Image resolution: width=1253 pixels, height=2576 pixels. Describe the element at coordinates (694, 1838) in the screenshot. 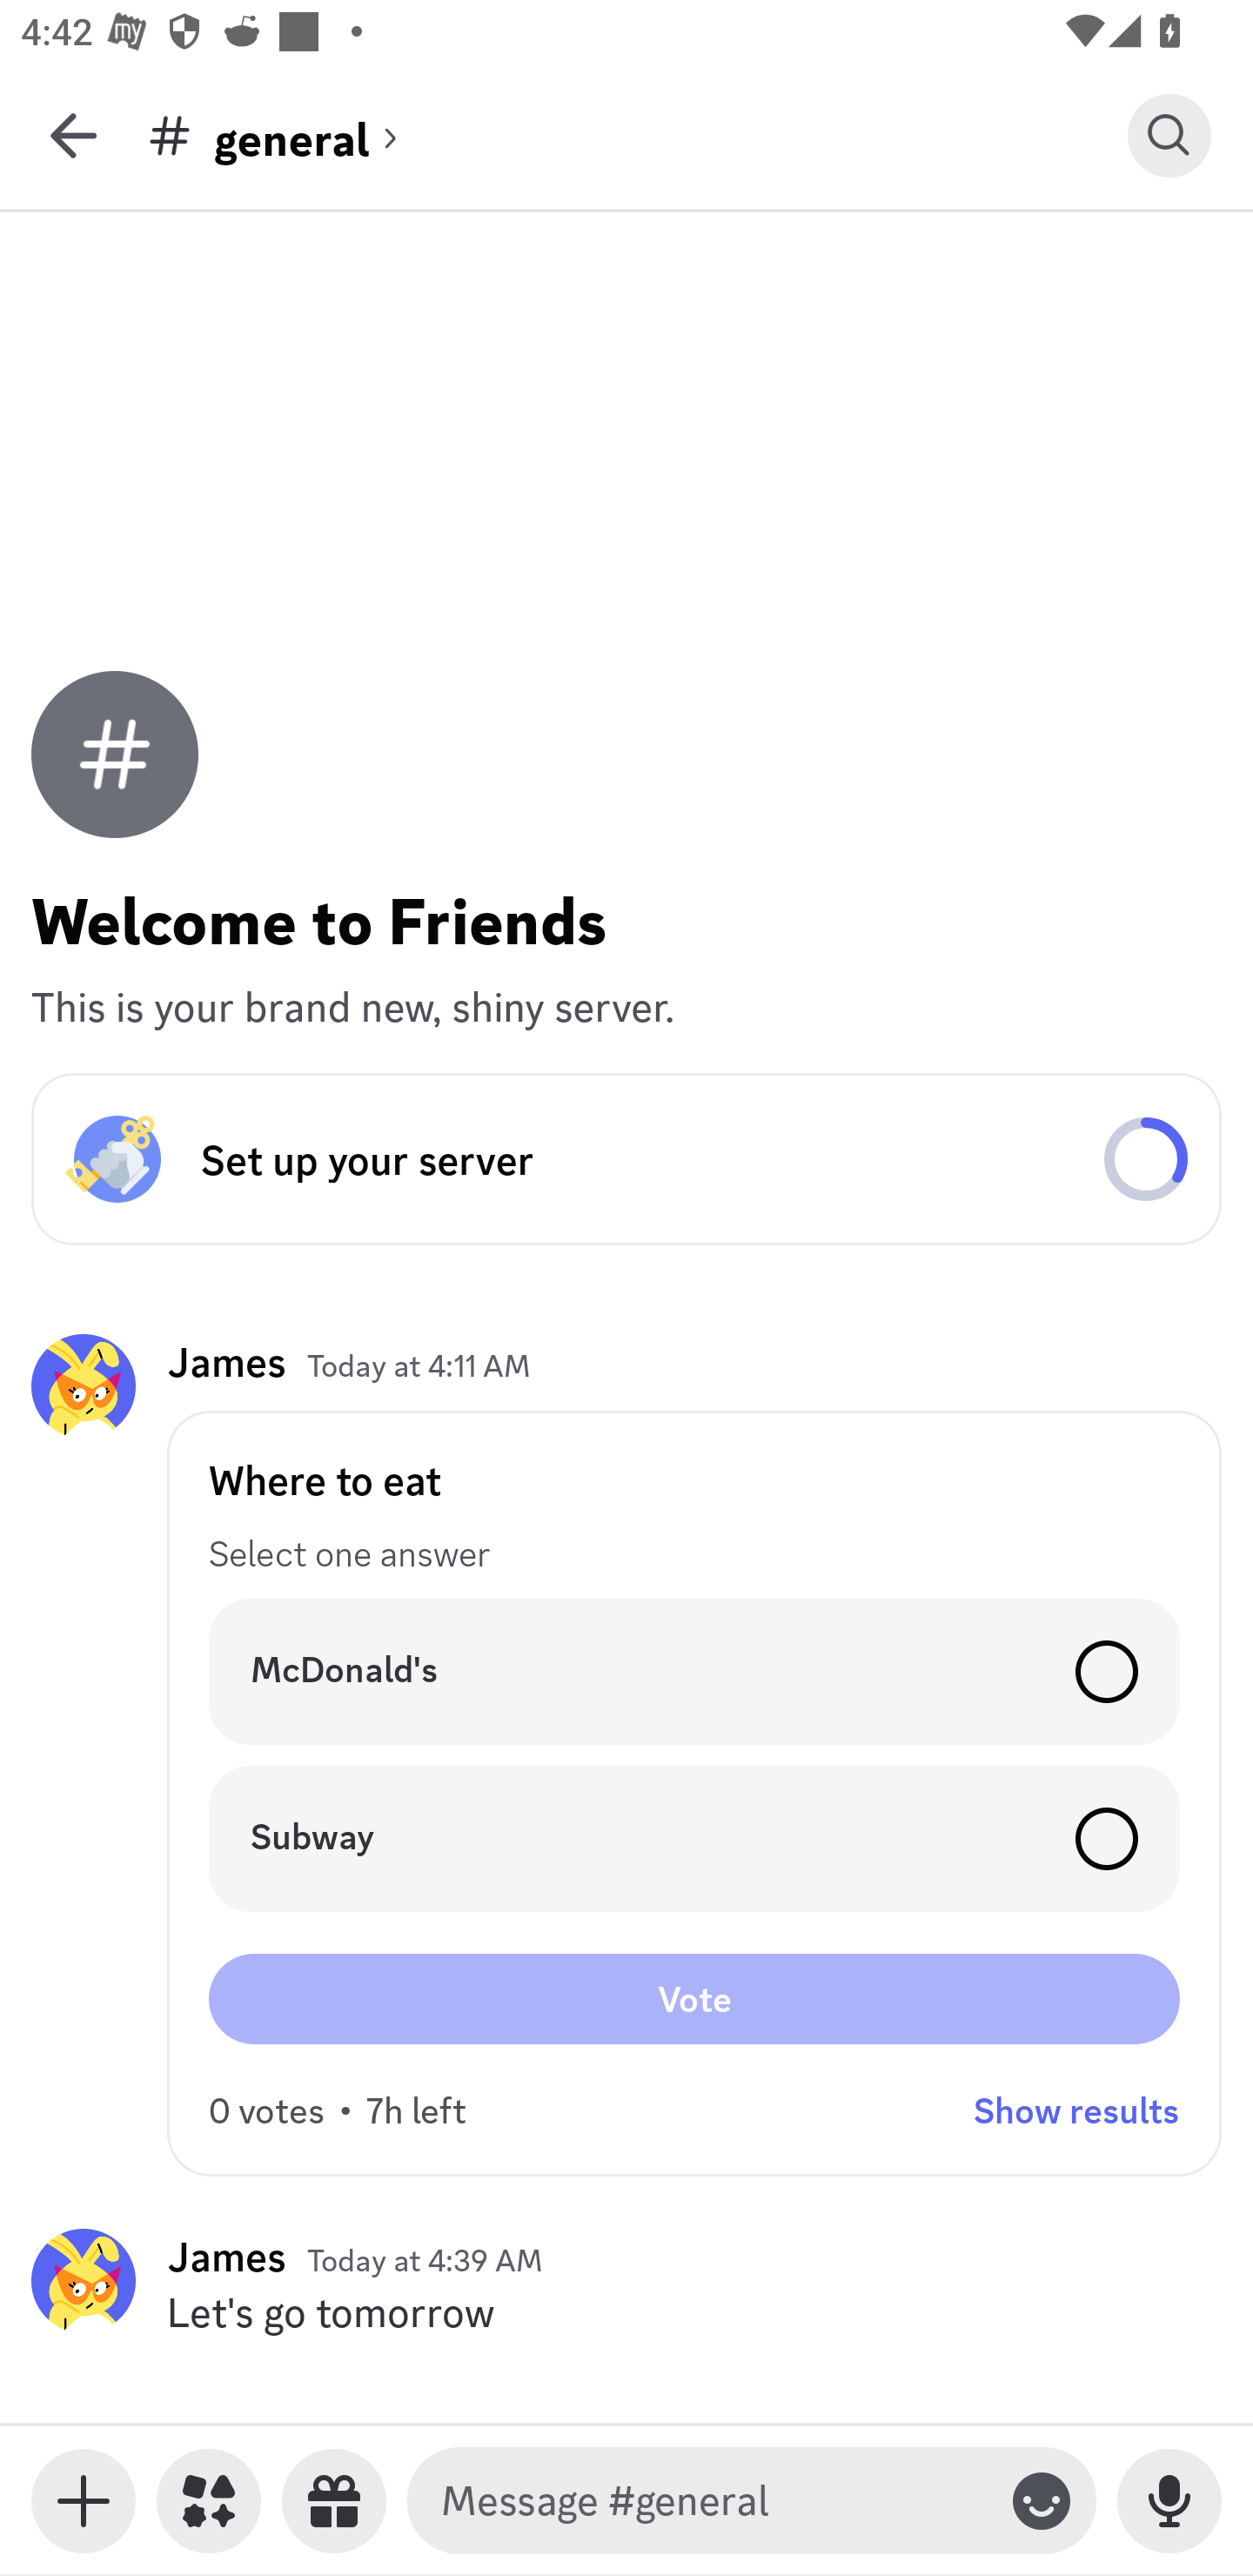

I see `Subway` at that location.